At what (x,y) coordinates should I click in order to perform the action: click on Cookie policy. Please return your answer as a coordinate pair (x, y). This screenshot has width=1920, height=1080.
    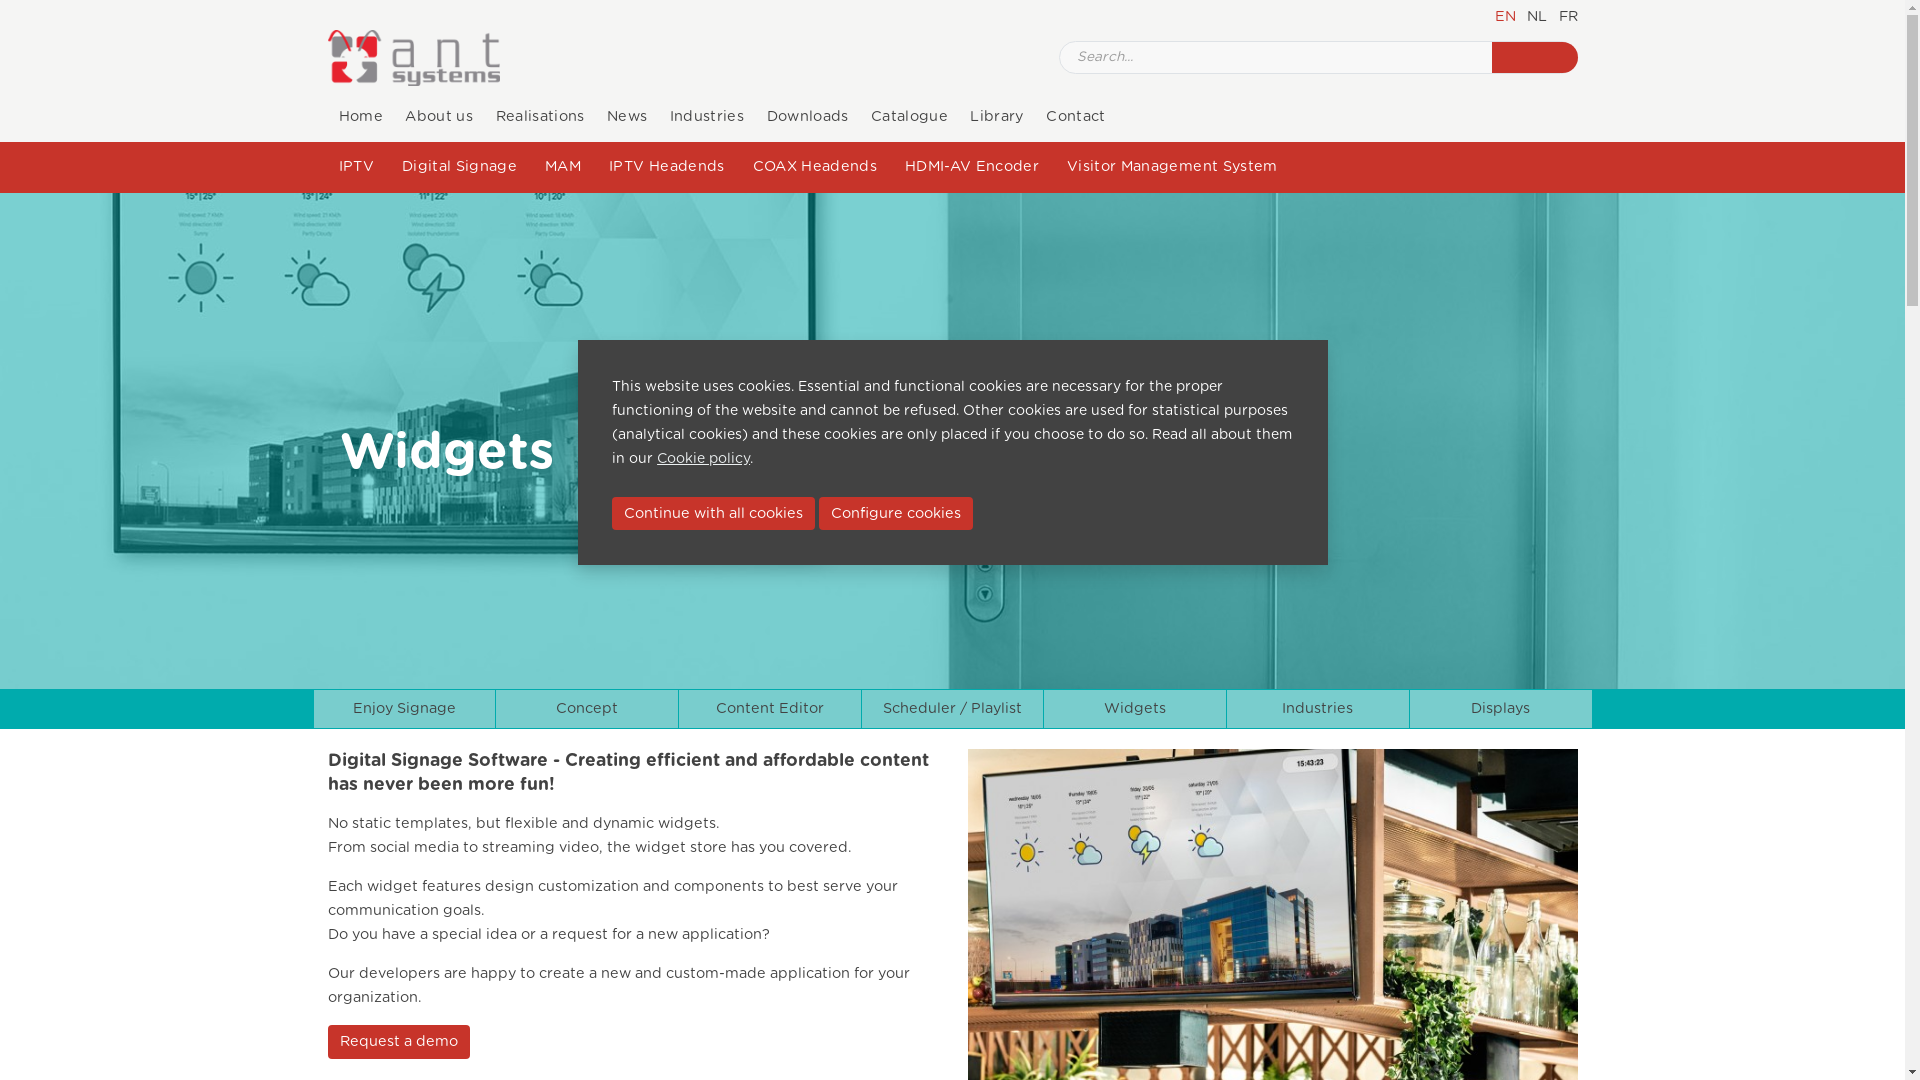
    Looking at the image, I should click on (704, 459).